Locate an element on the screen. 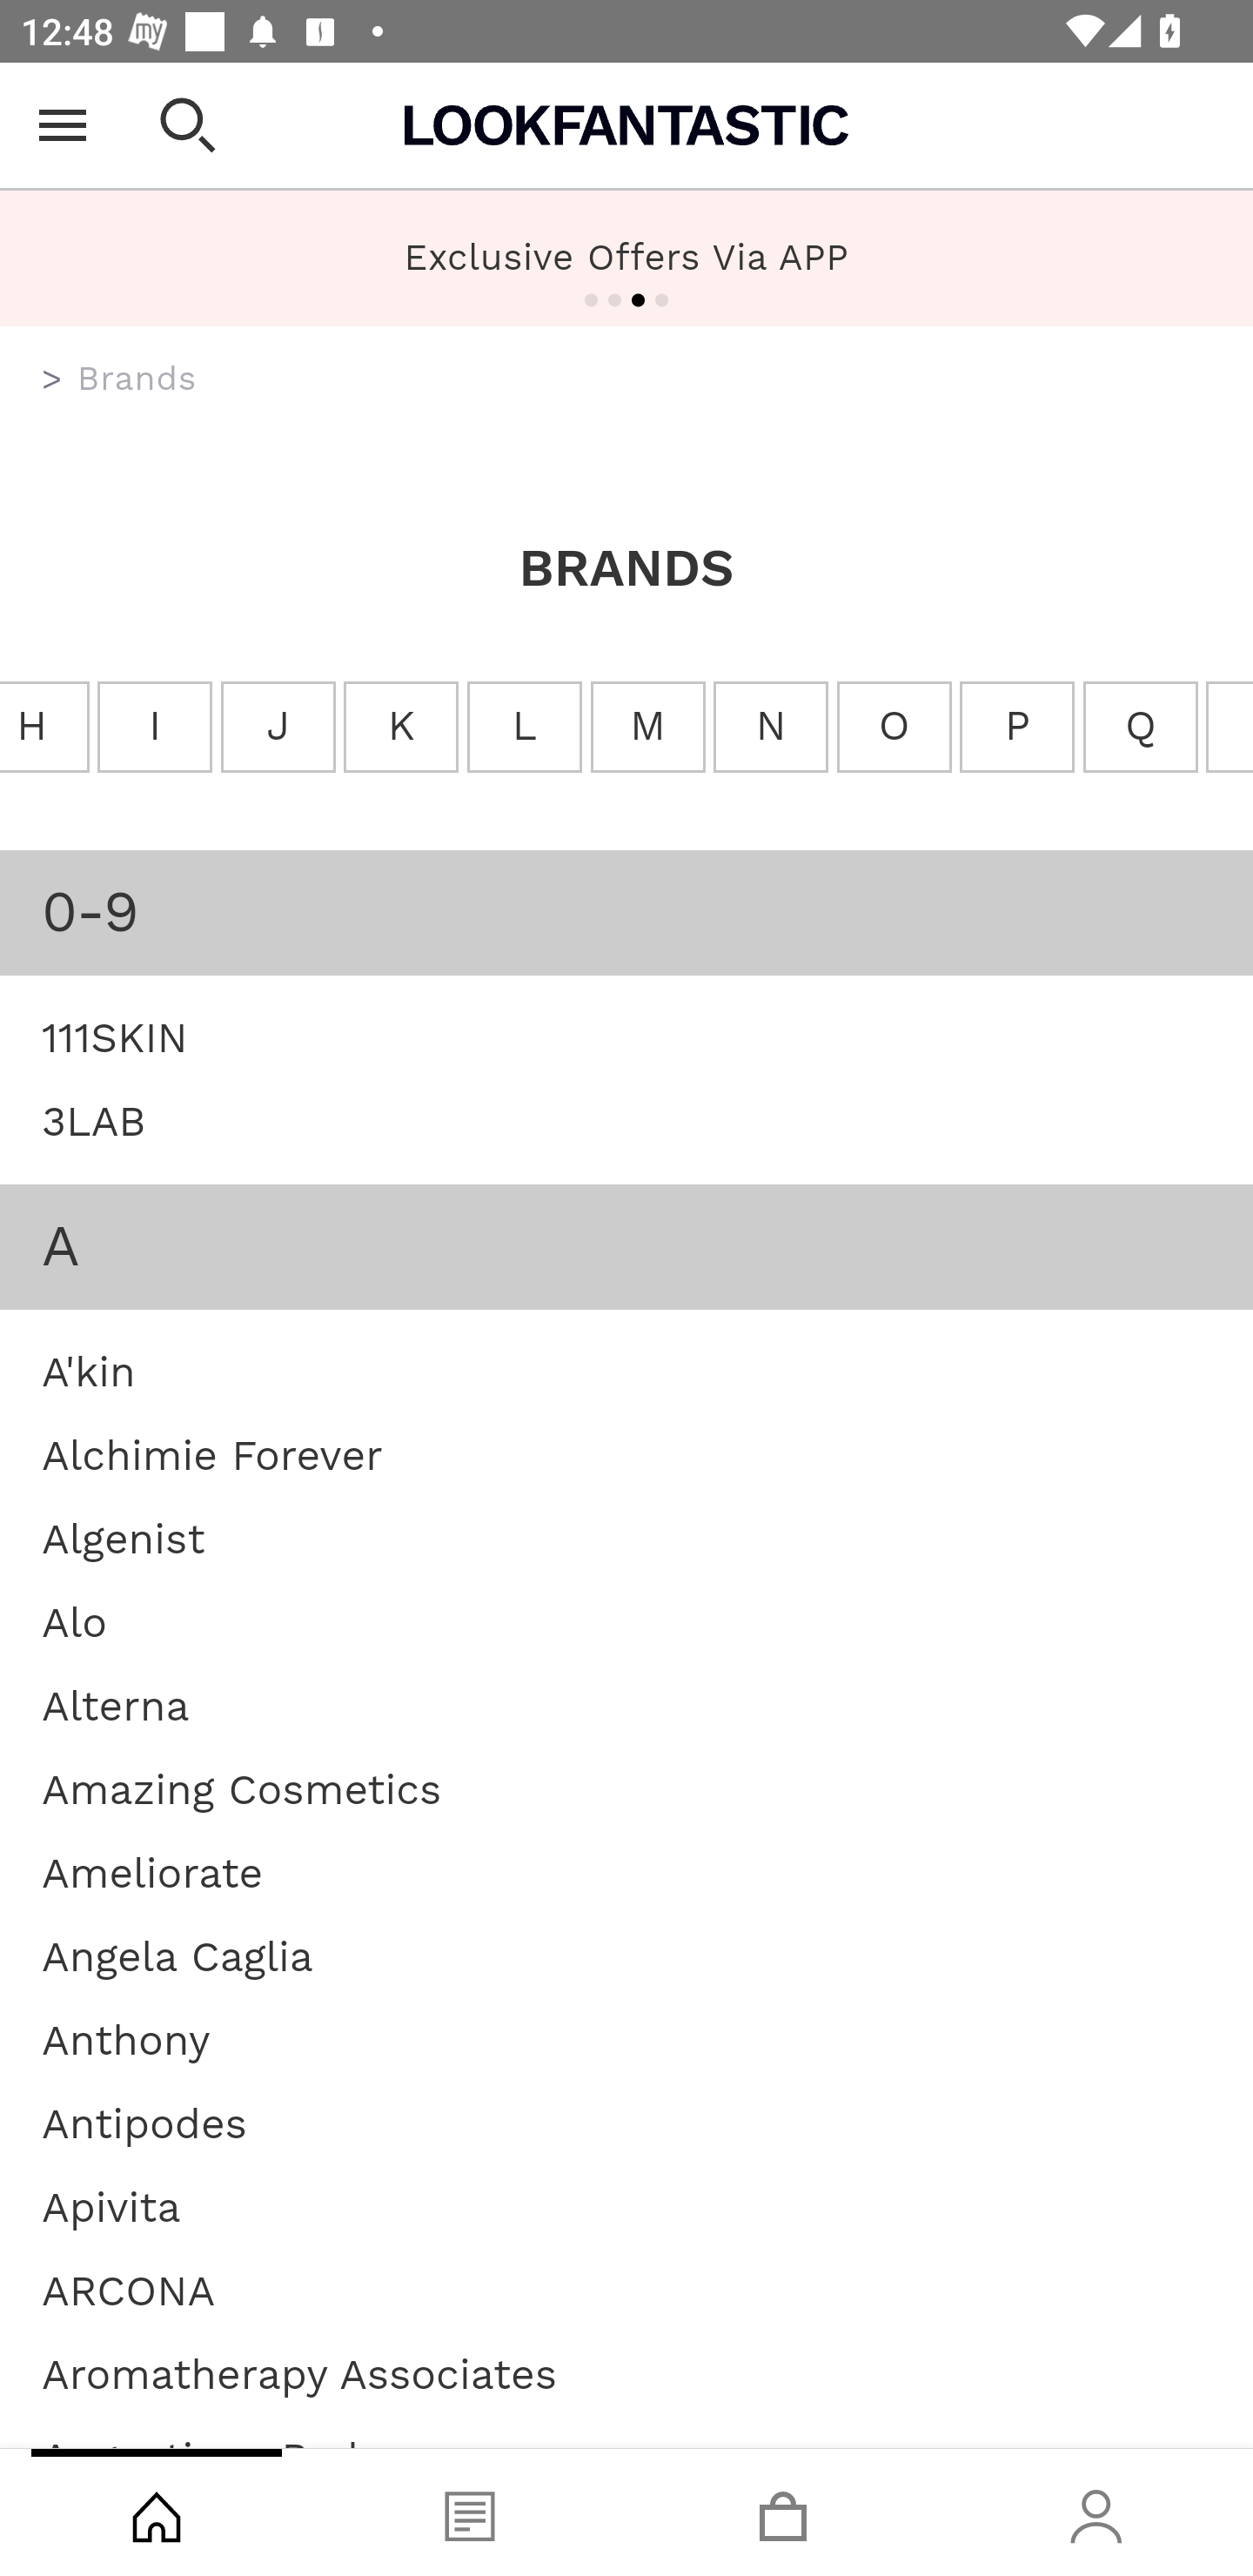  Anthony is located at coordinates (126, 2038).